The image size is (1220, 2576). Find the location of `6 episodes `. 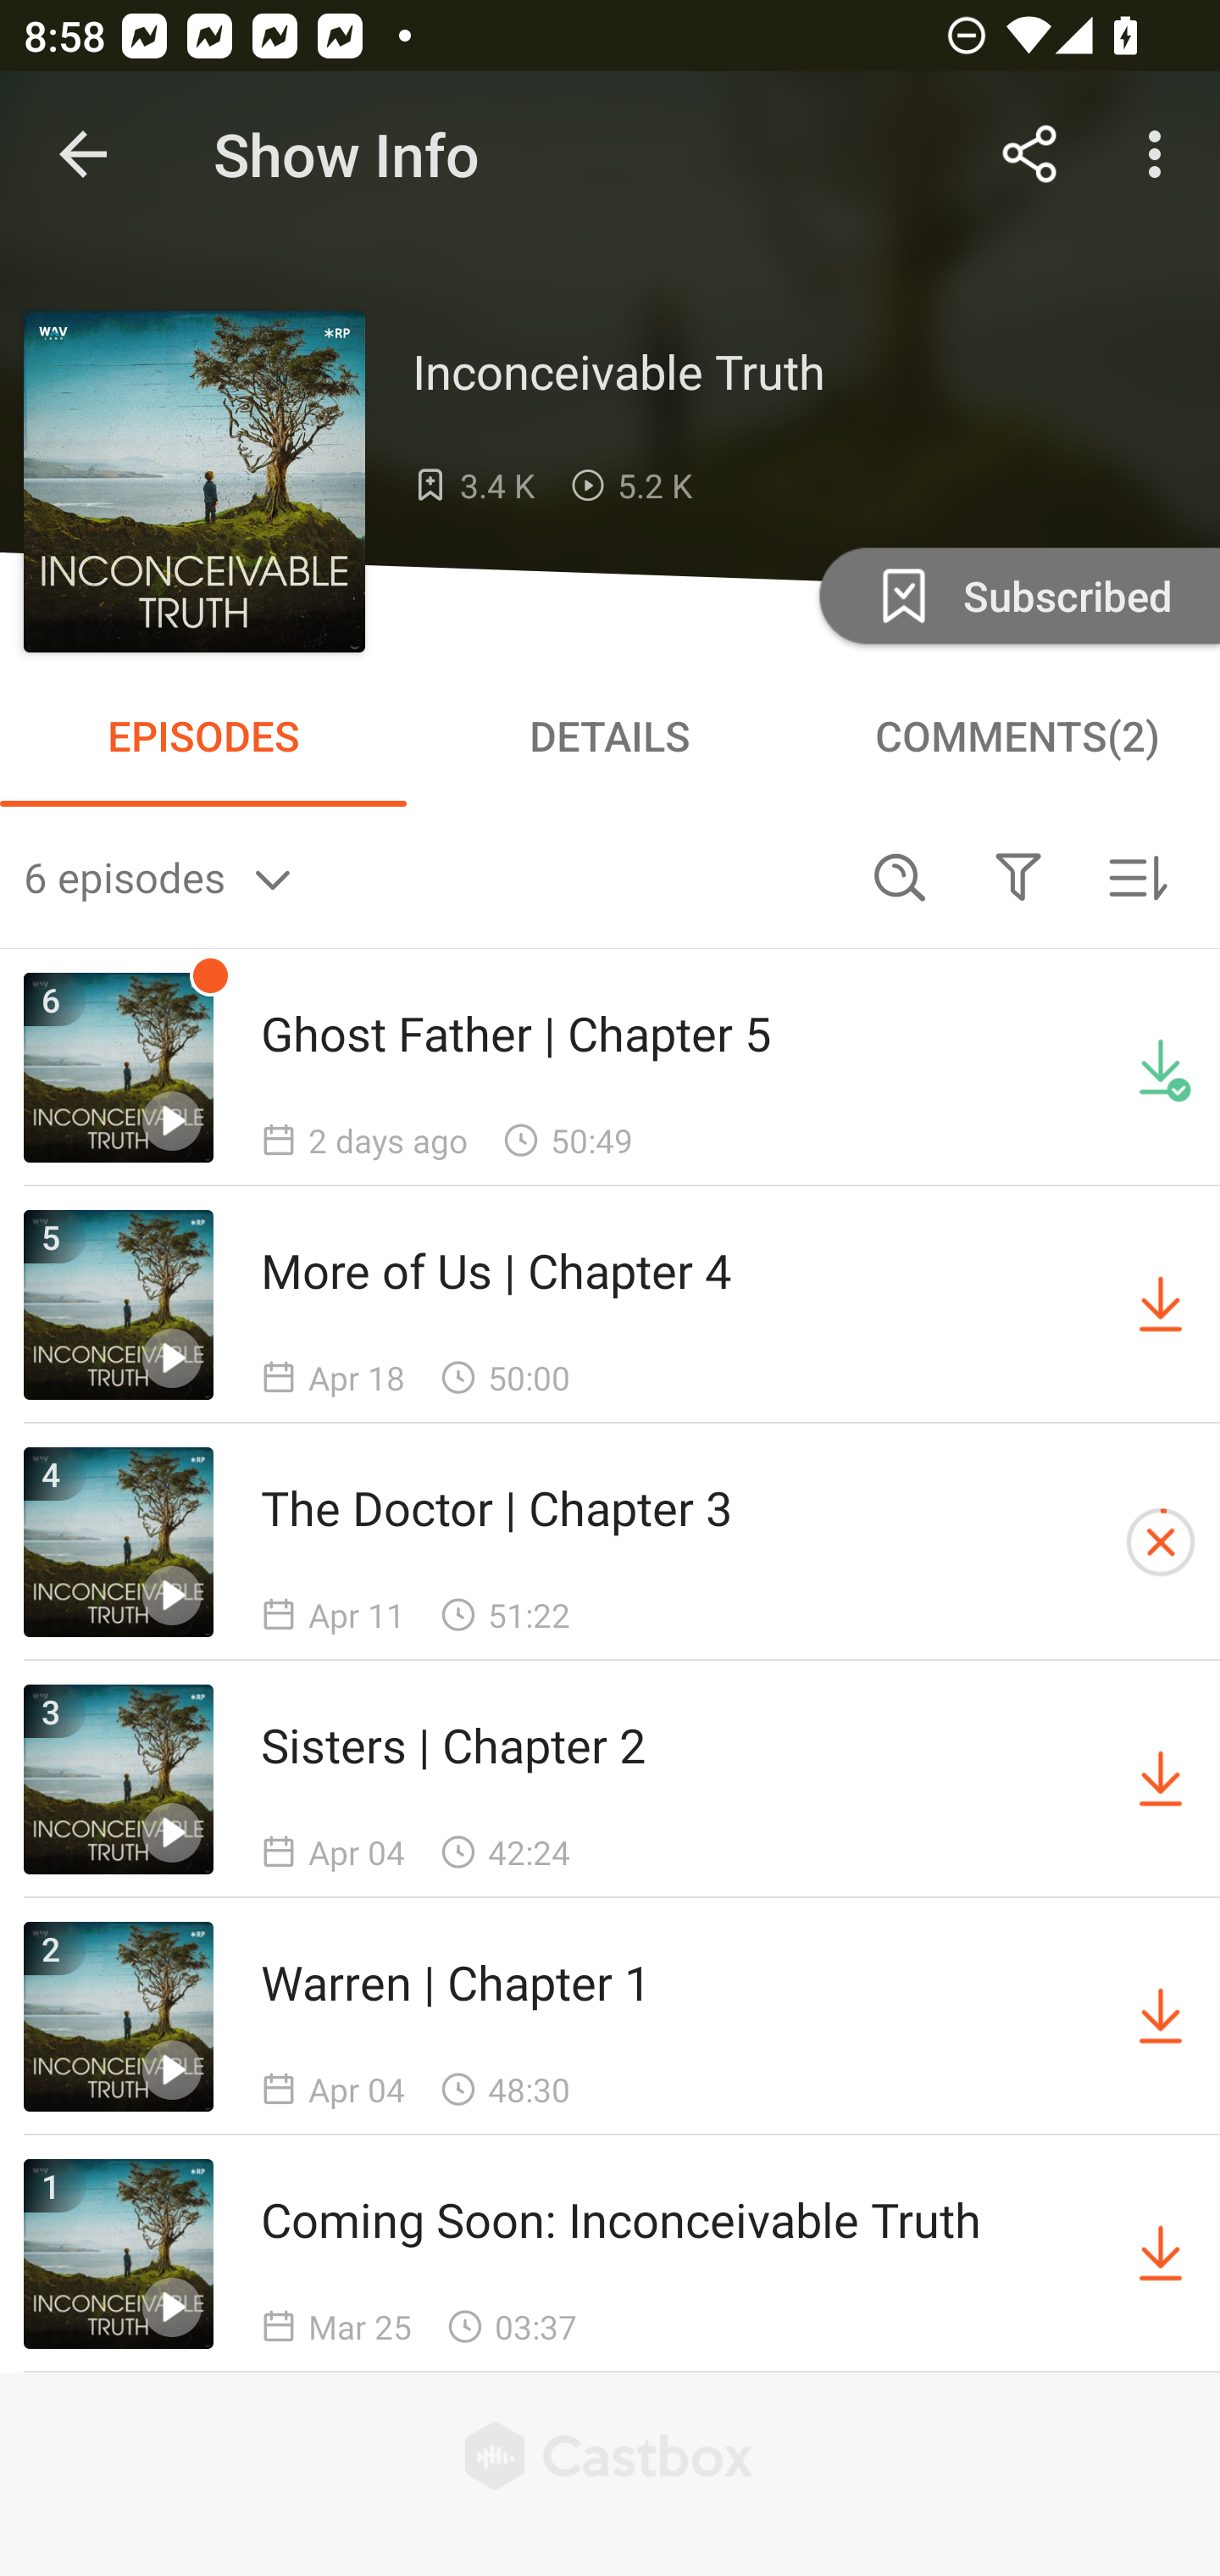

6 episodes  is located at coordinates (432, 876).